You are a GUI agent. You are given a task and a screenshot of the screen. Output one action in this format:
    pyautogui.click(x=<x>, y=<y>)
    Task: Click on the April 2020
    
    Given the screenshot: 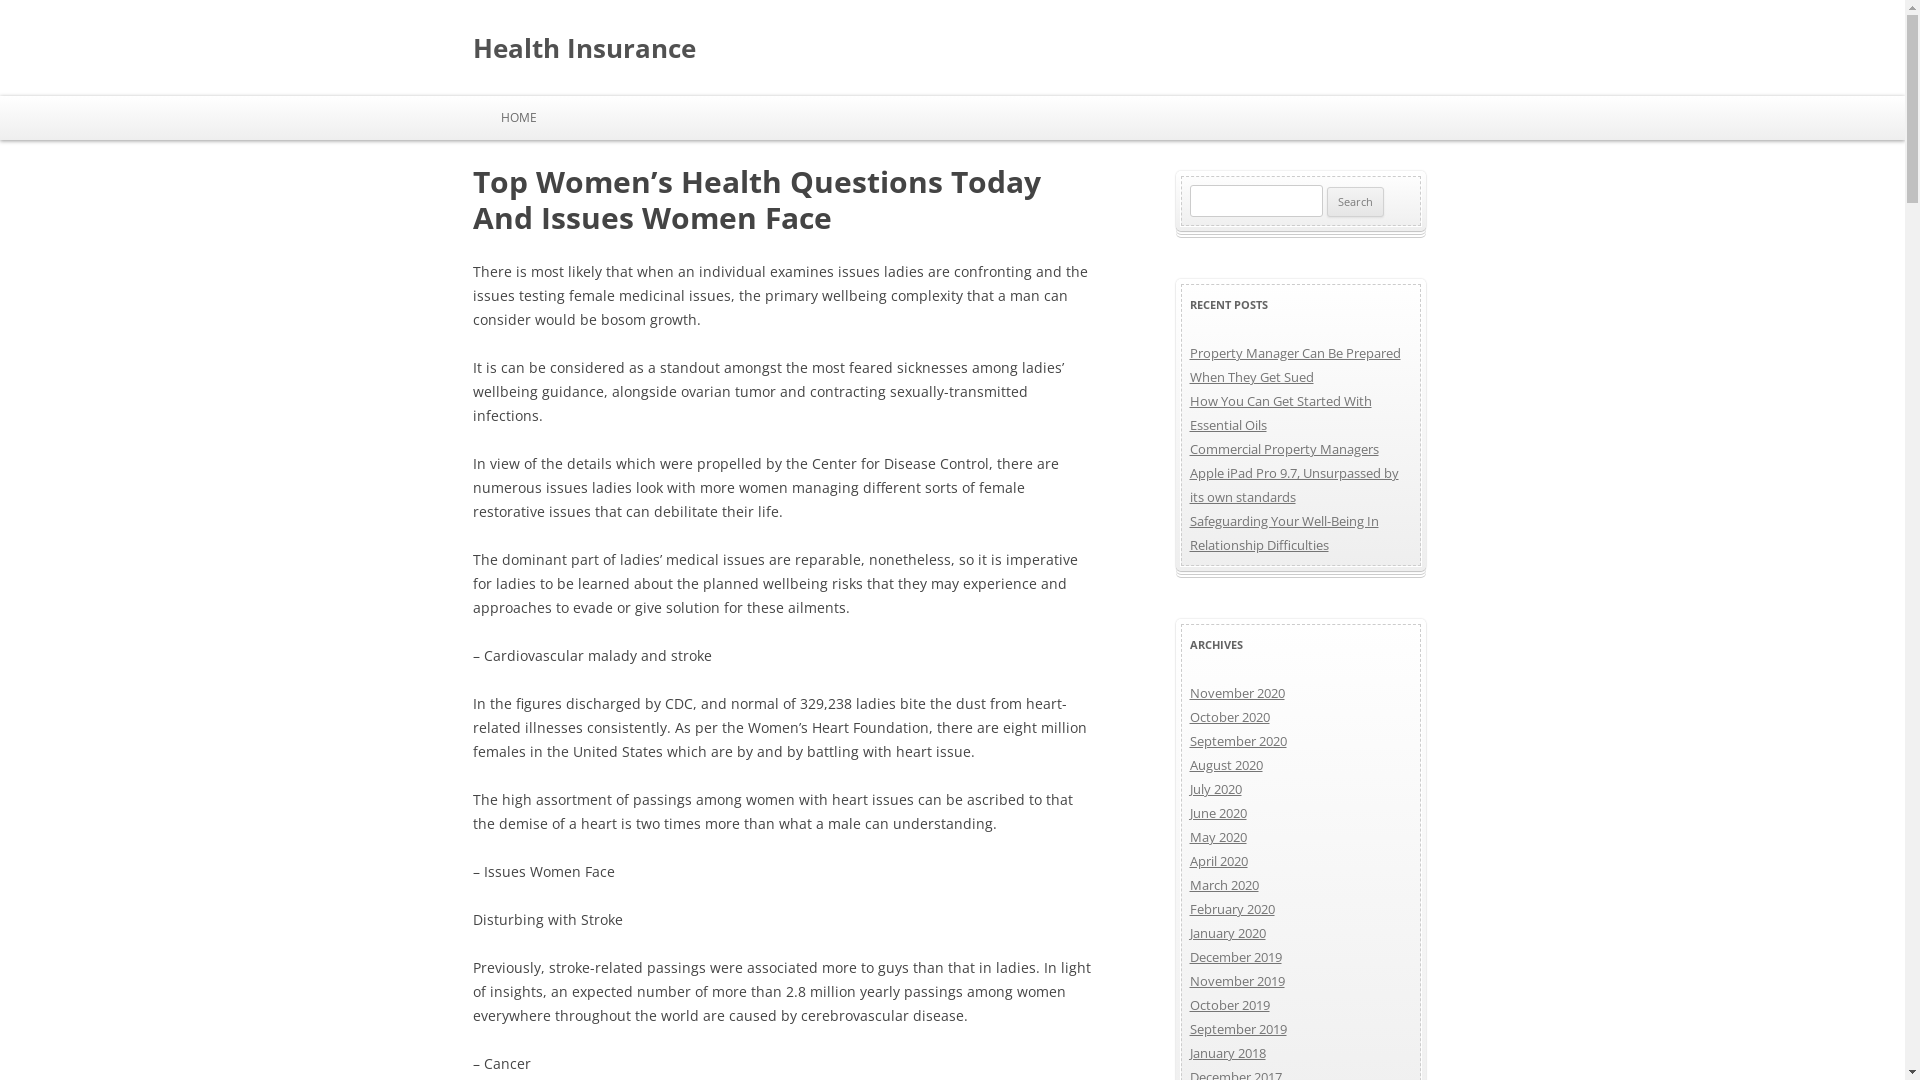 What is the action you would take?
    pyautogui.click(x=1219, y=861)
    